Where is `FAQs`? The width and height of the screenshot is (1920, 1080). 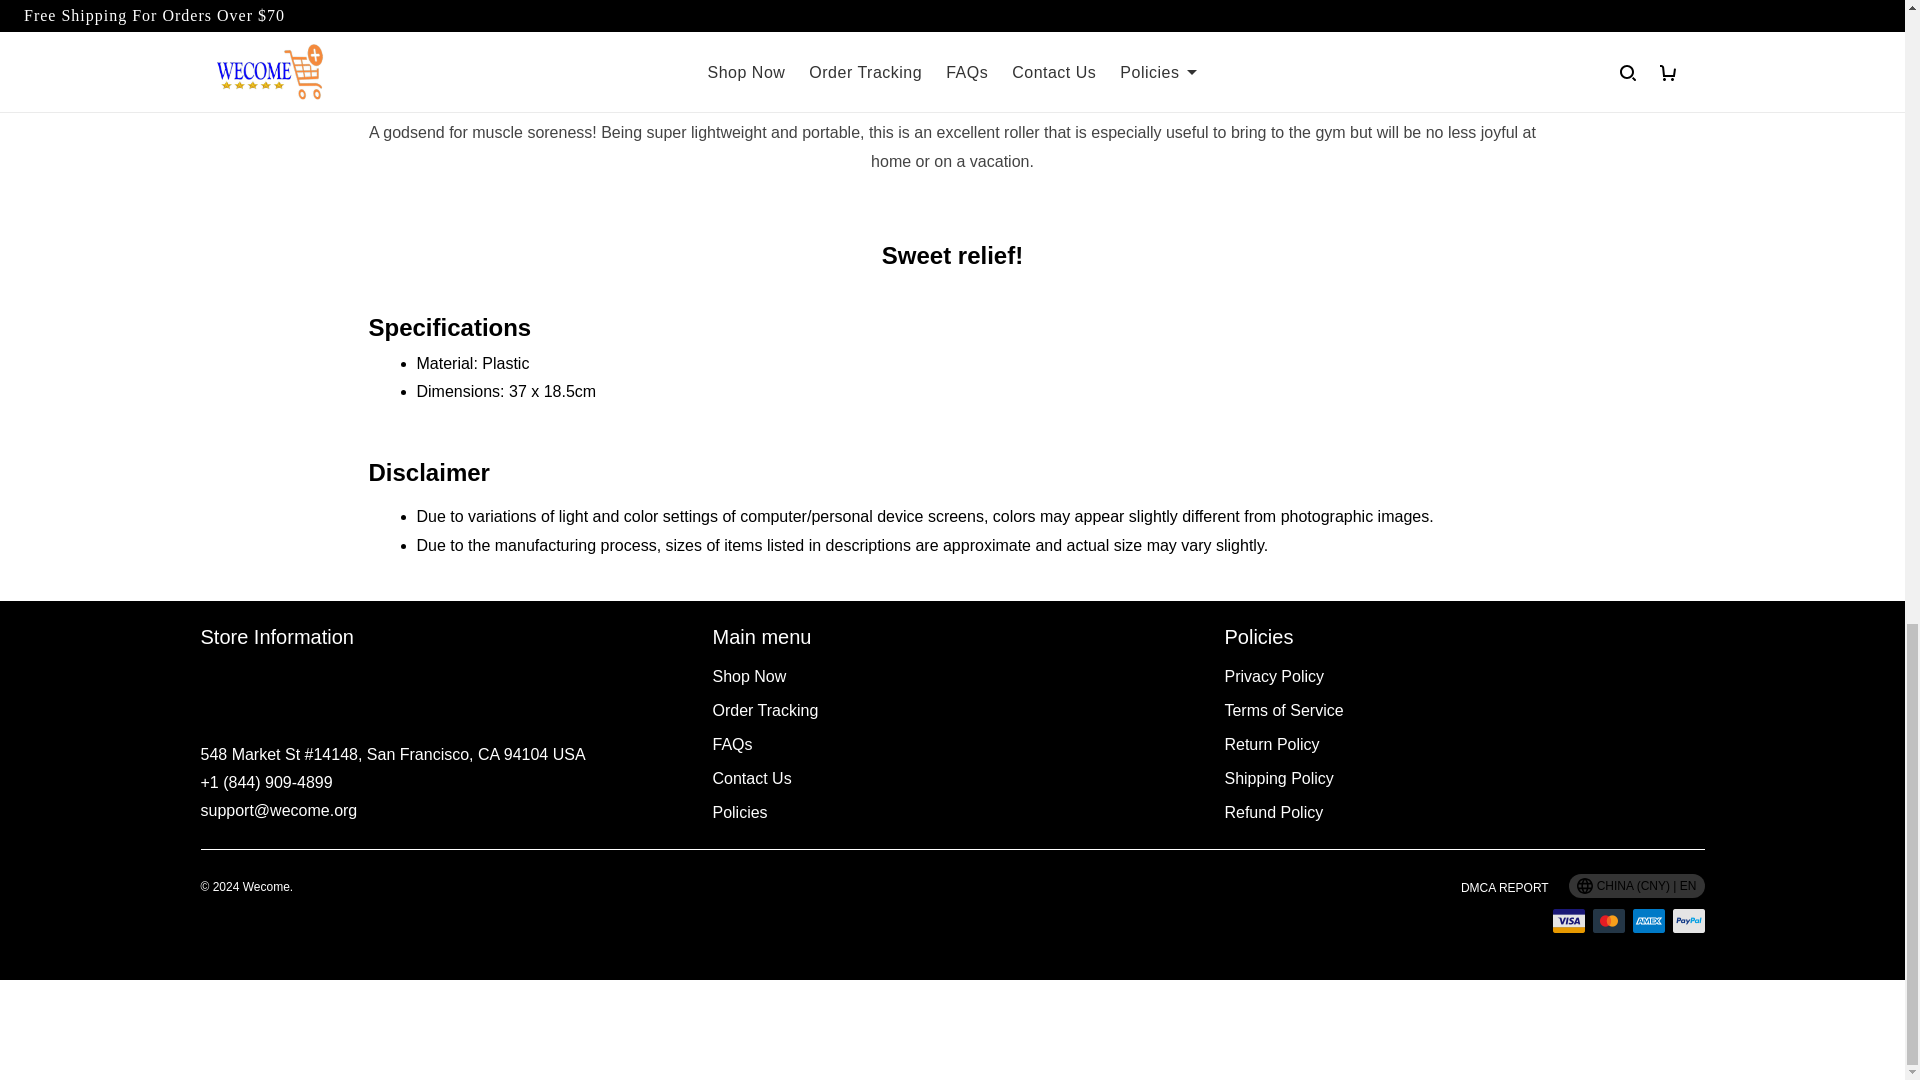
FAQs is located at coordinates (732, 744).